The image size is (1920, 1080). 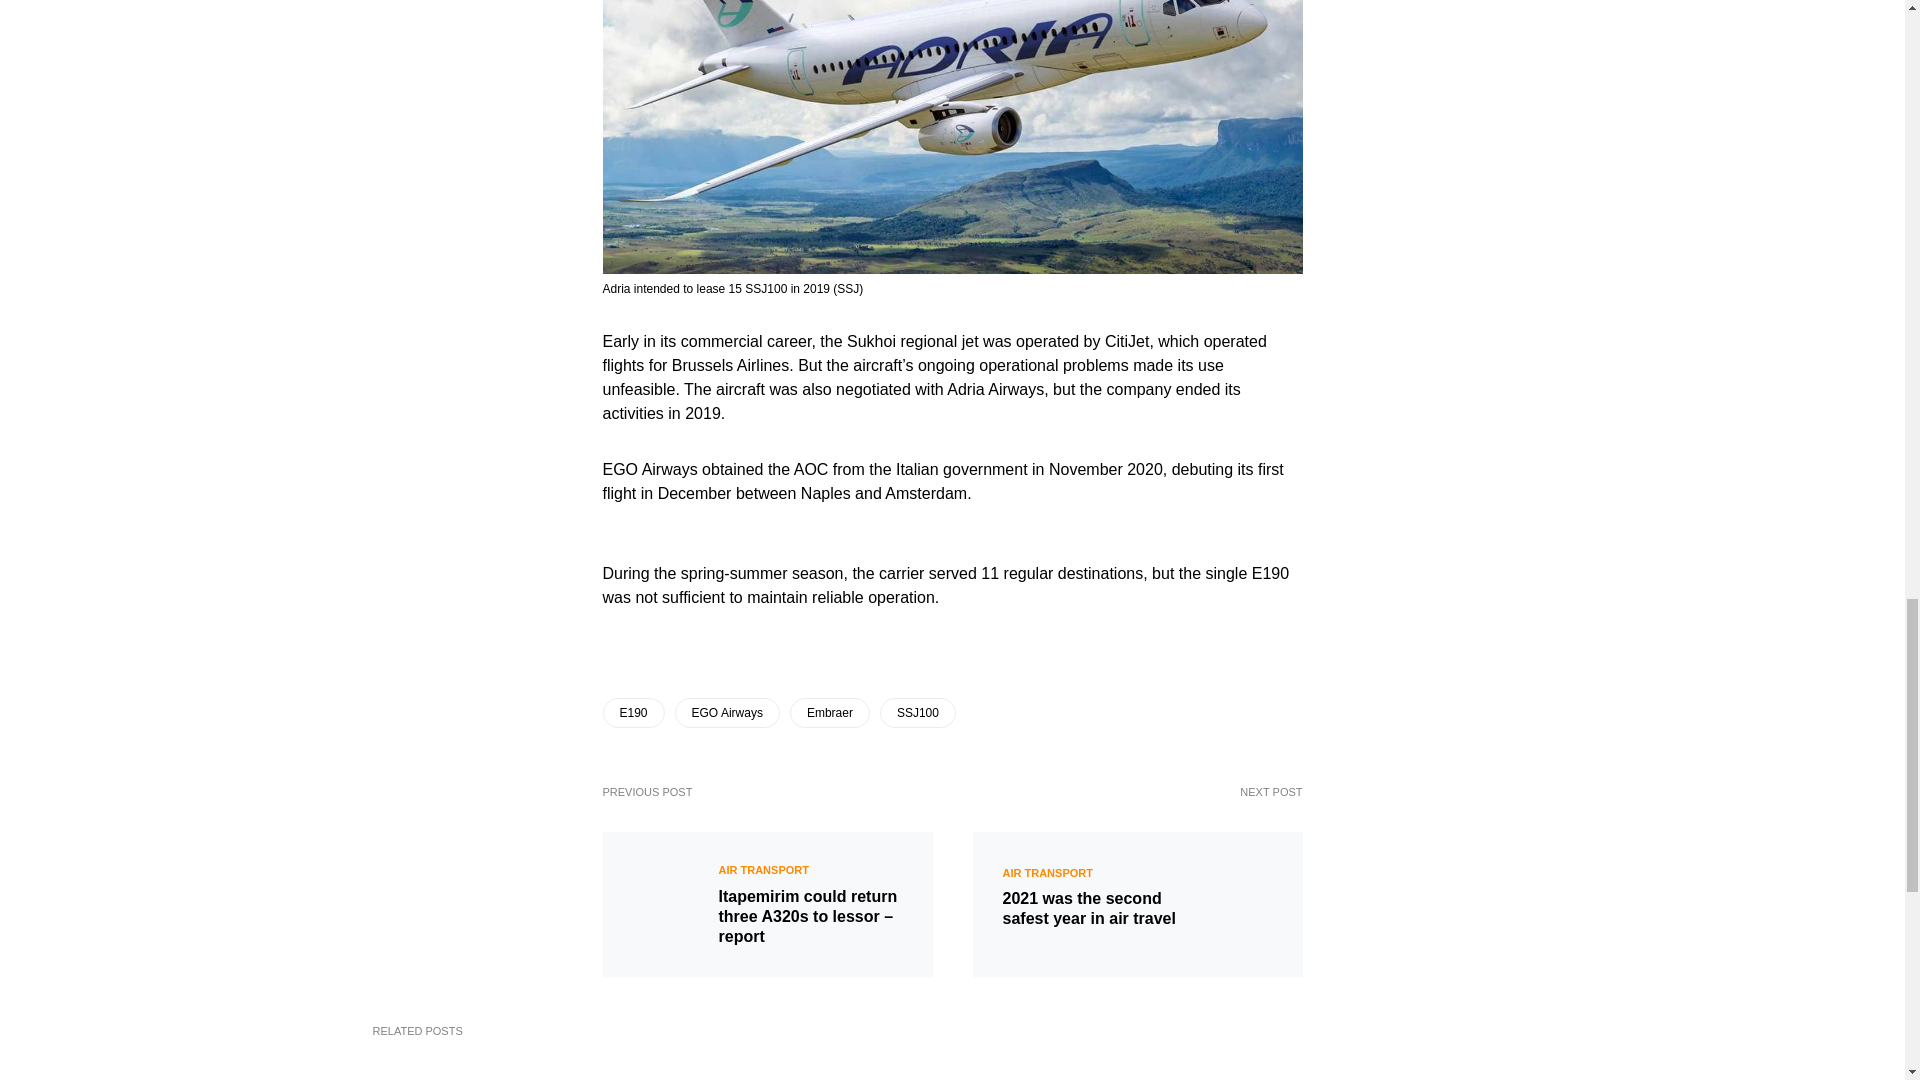 What do you see at coordinates (763, 870) in the screenshot?
I see `AIR TRANSPORT` at bounding box center [763, 870].